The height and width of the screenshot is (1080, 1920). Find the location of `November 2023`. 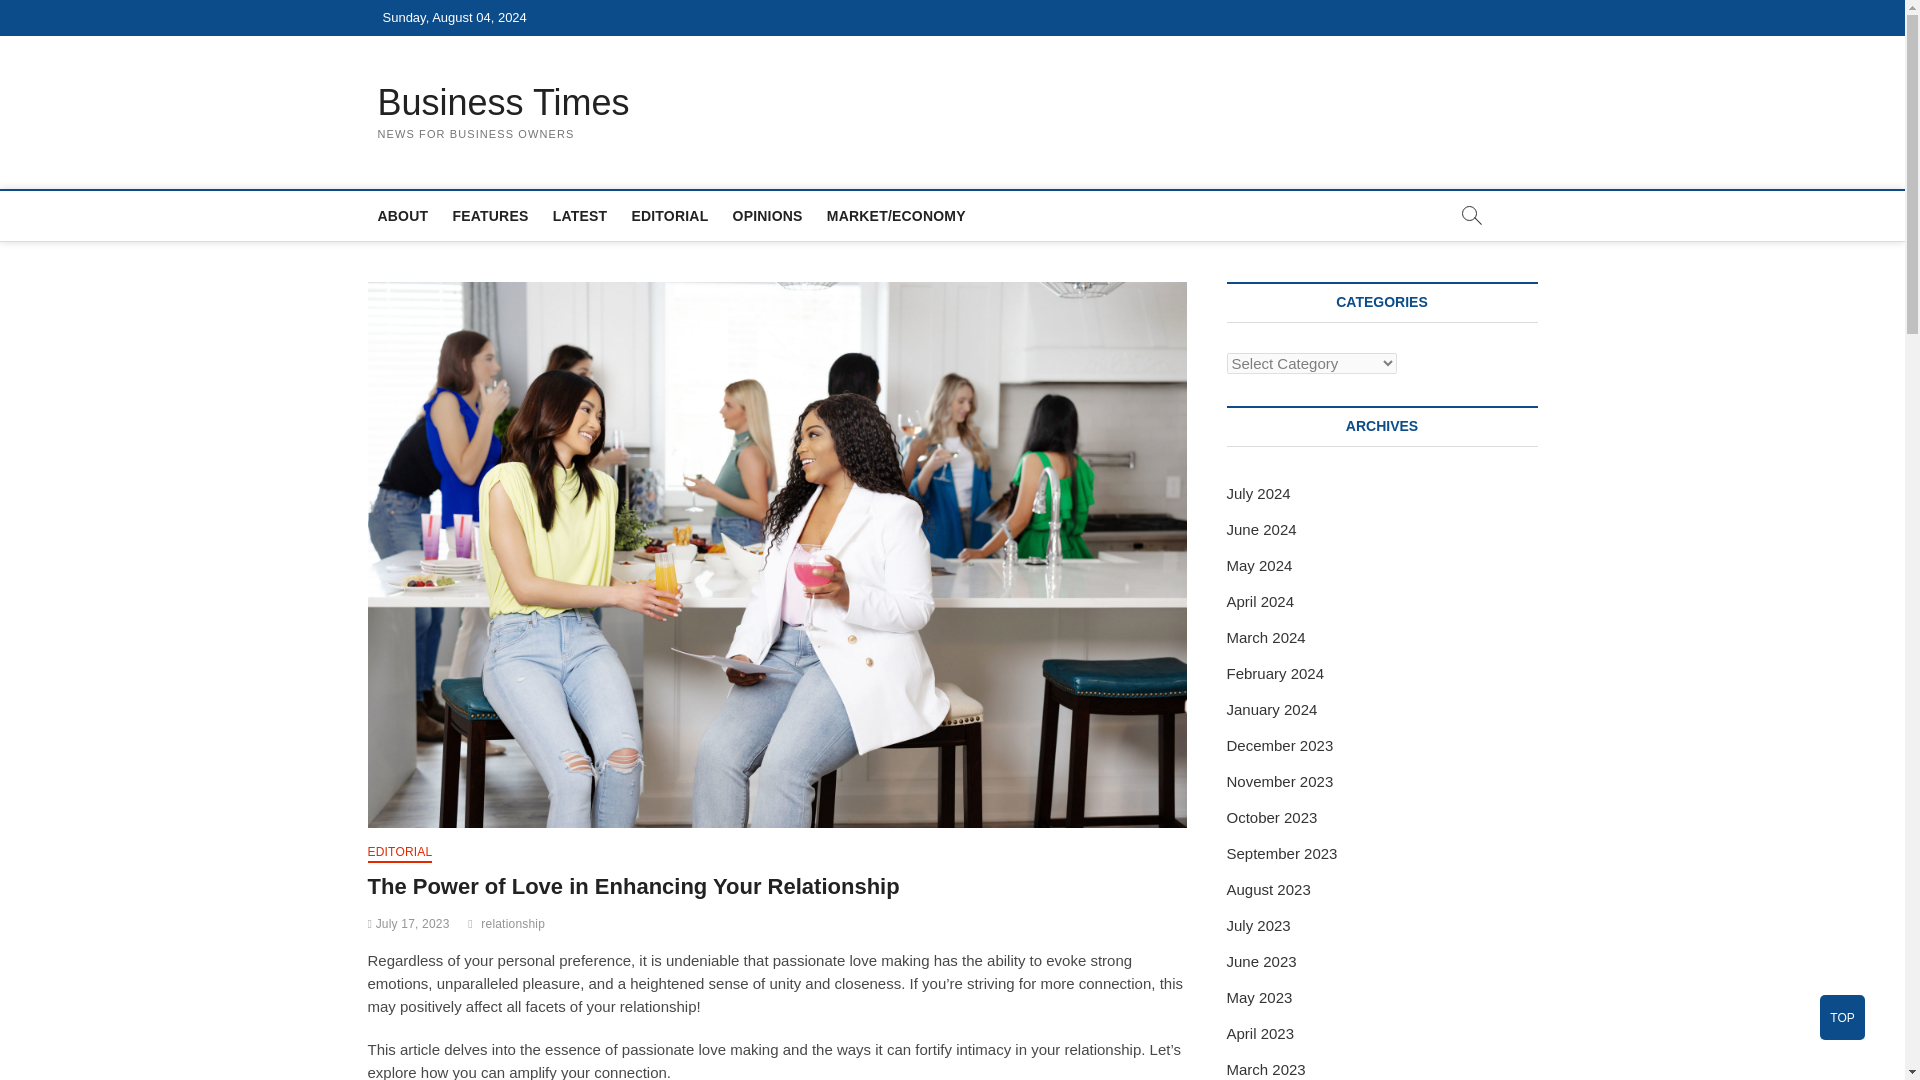

November 2023 is located at coordinates (1279, 781).